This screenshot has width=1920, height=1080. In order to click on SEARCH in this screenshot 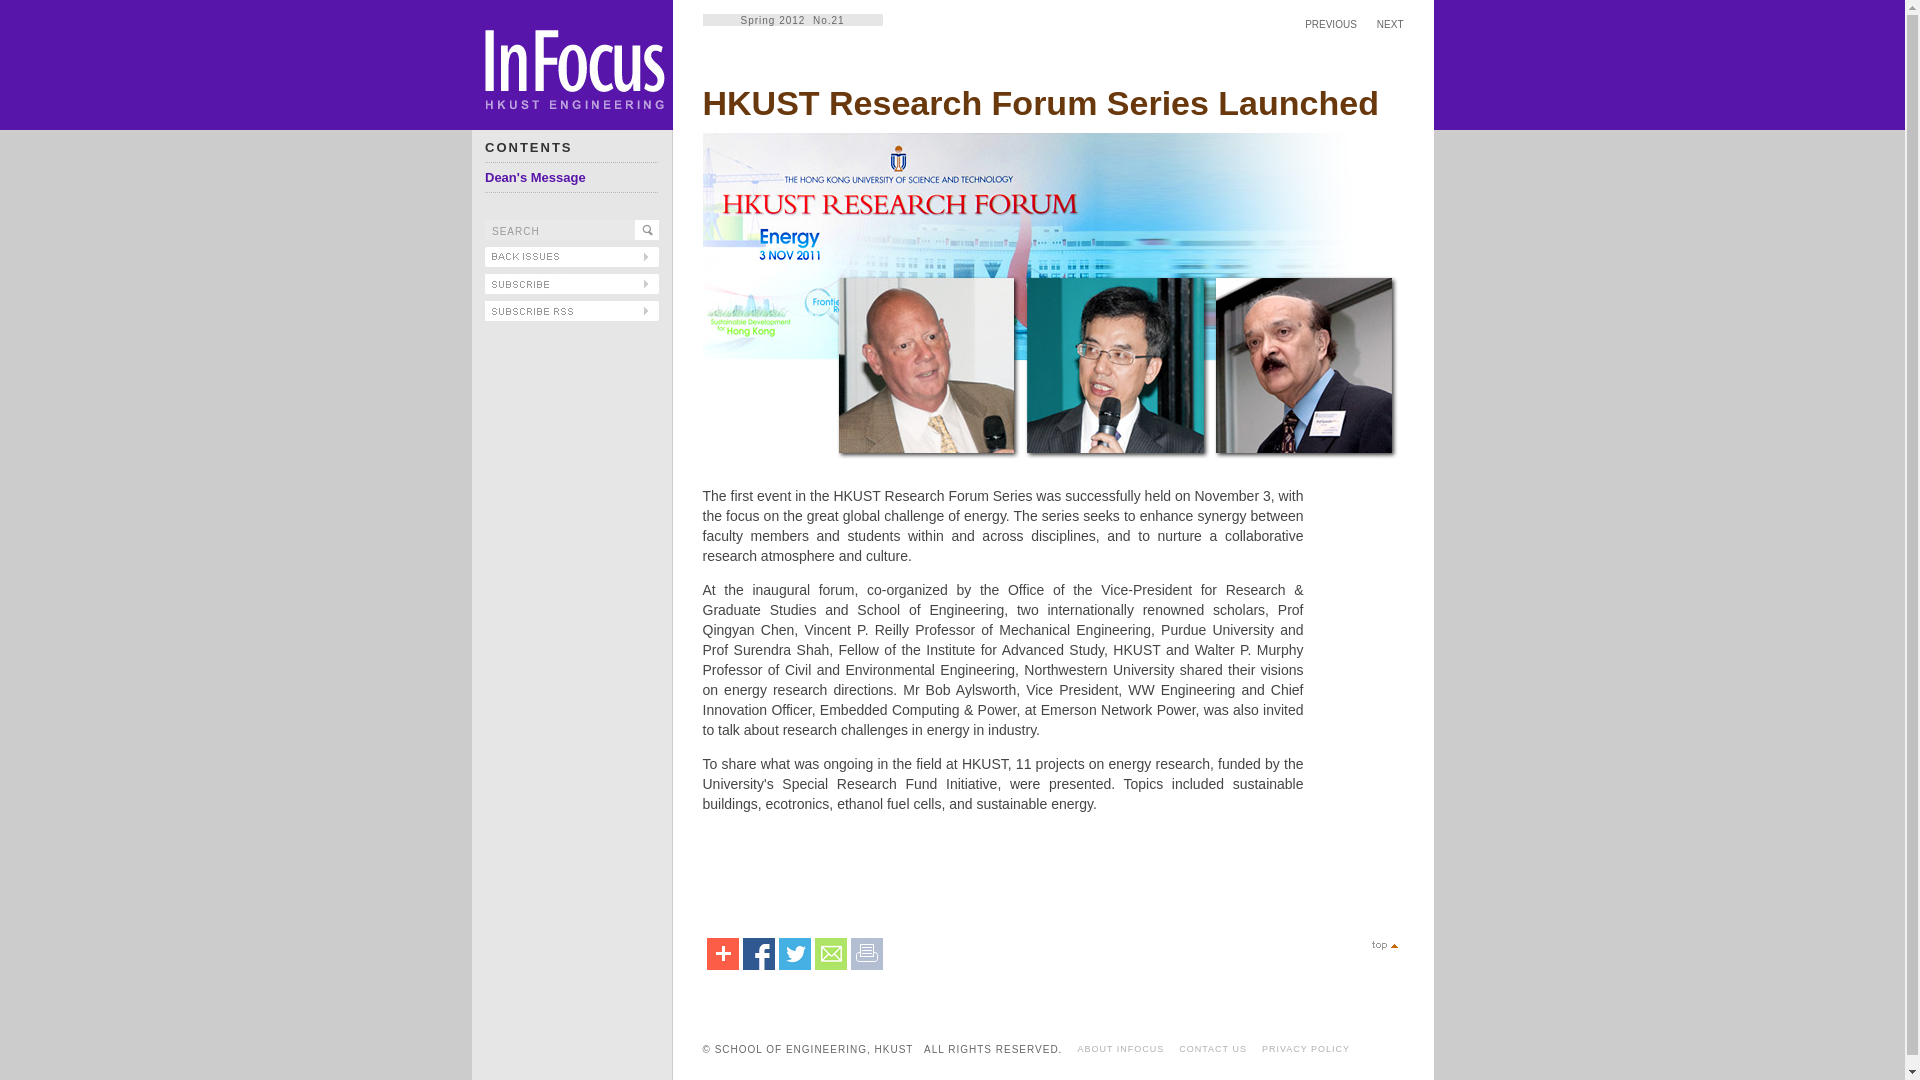, I will do `click(560, 230)`.